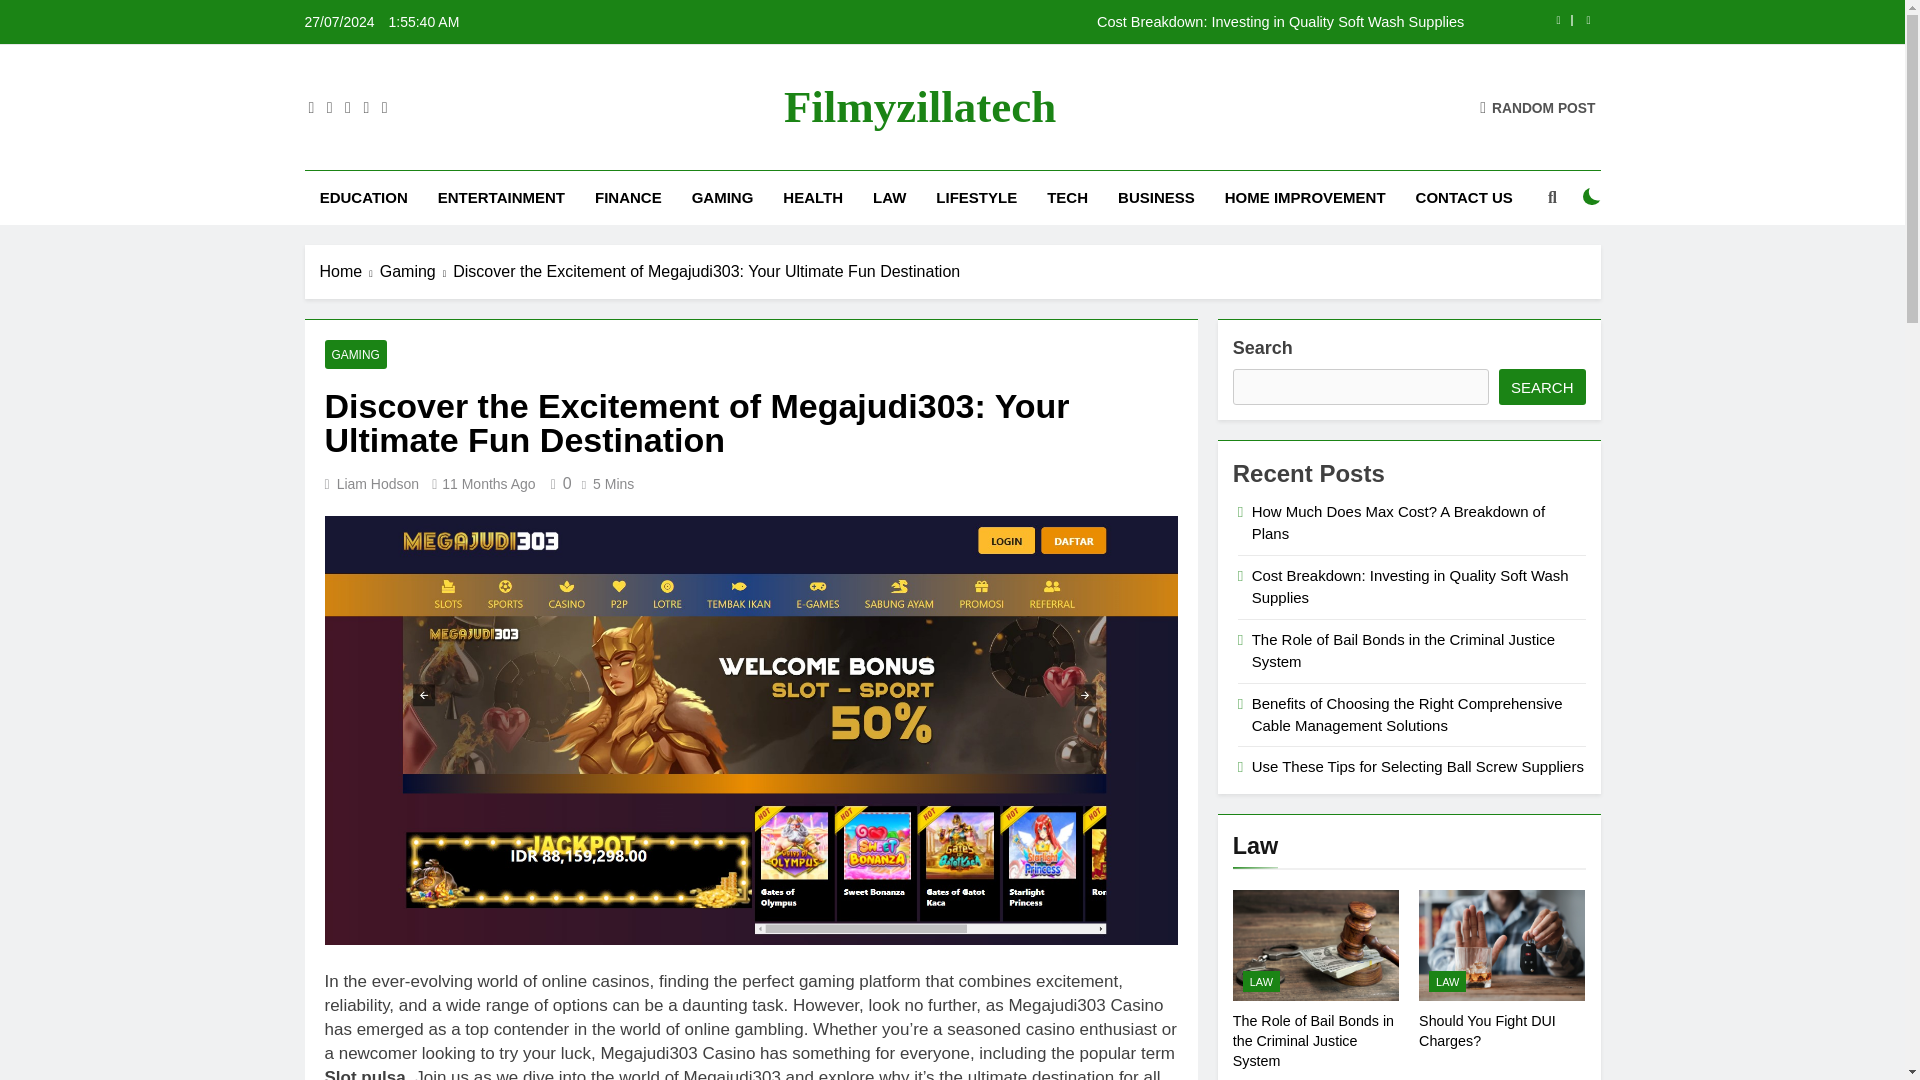 The height and width of the screenshot is (1080, 1920). Describe the element at coordinates (1067, 197) in the screenshot. I see `TECH` at that location.